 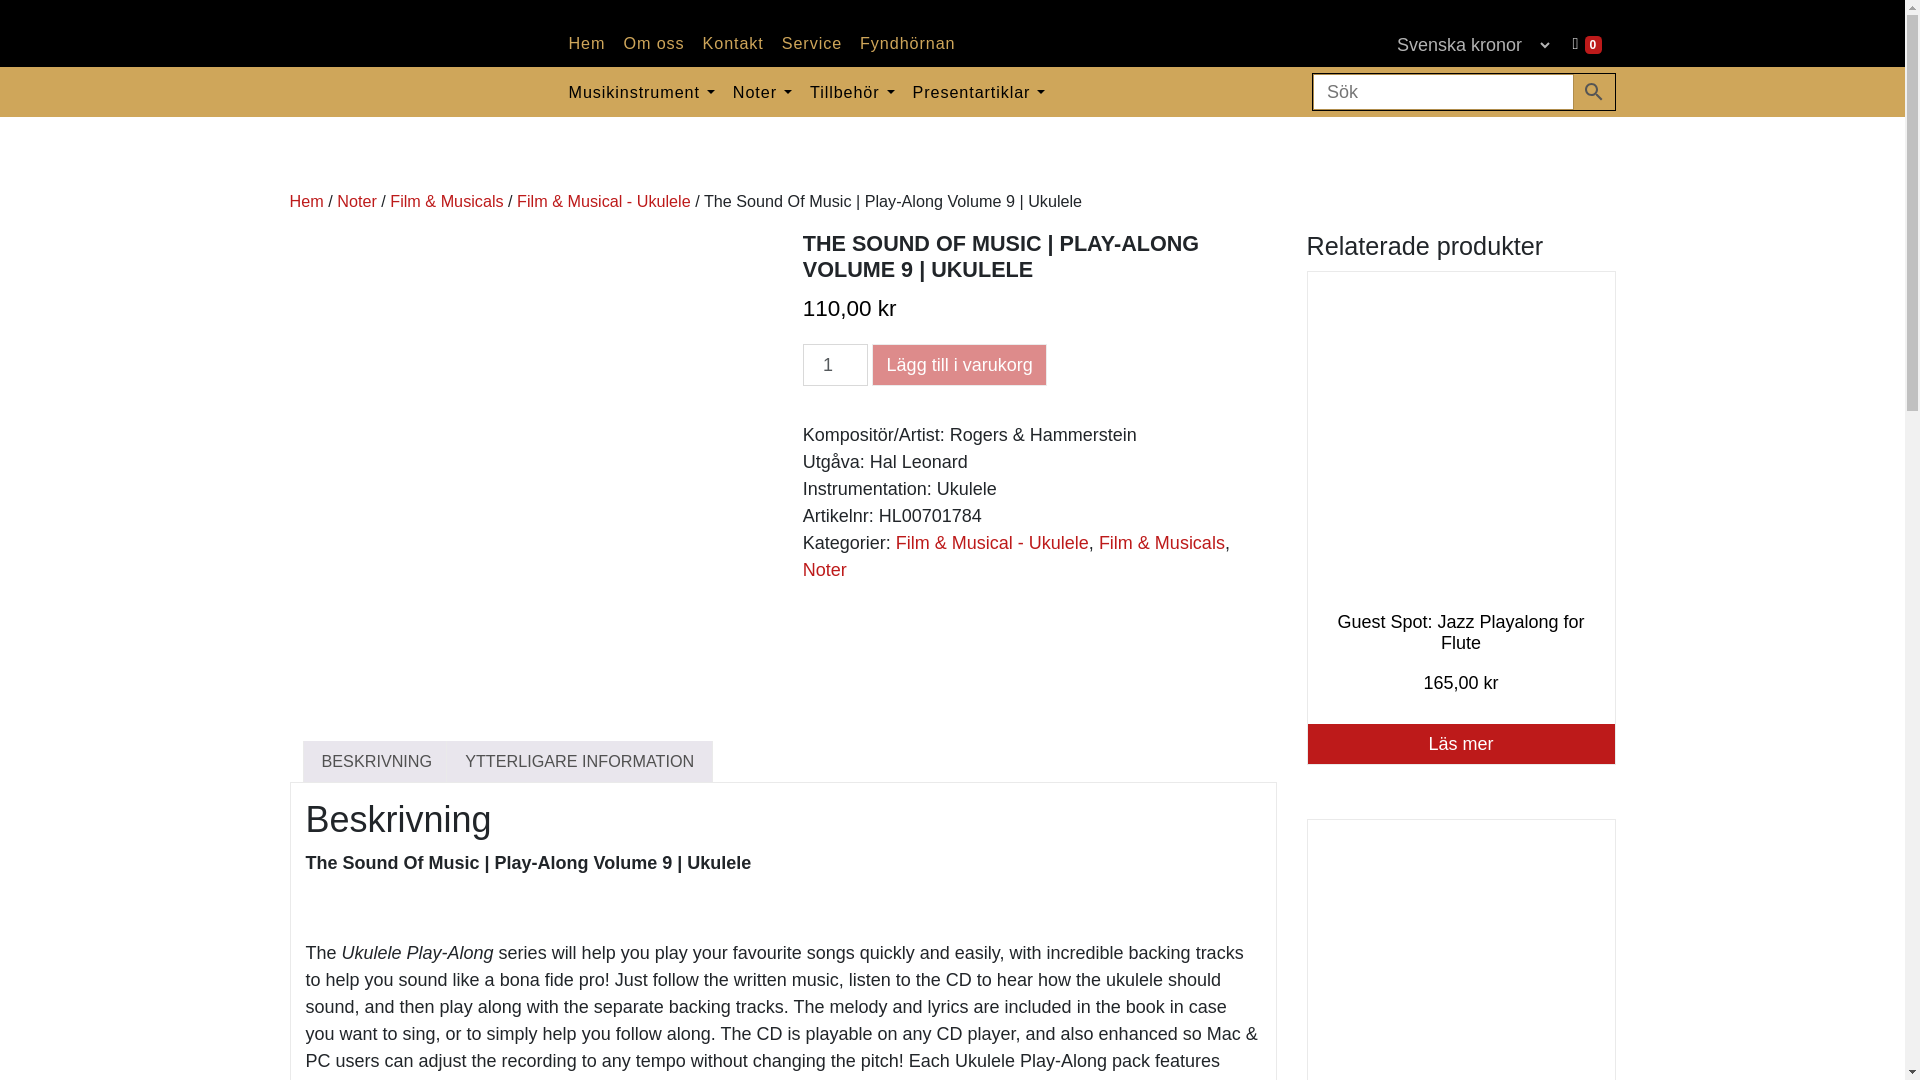 What do you see at coordinates (654, 42) in the screenshot?
I see `Om oss` at bounding box center [654, 42].